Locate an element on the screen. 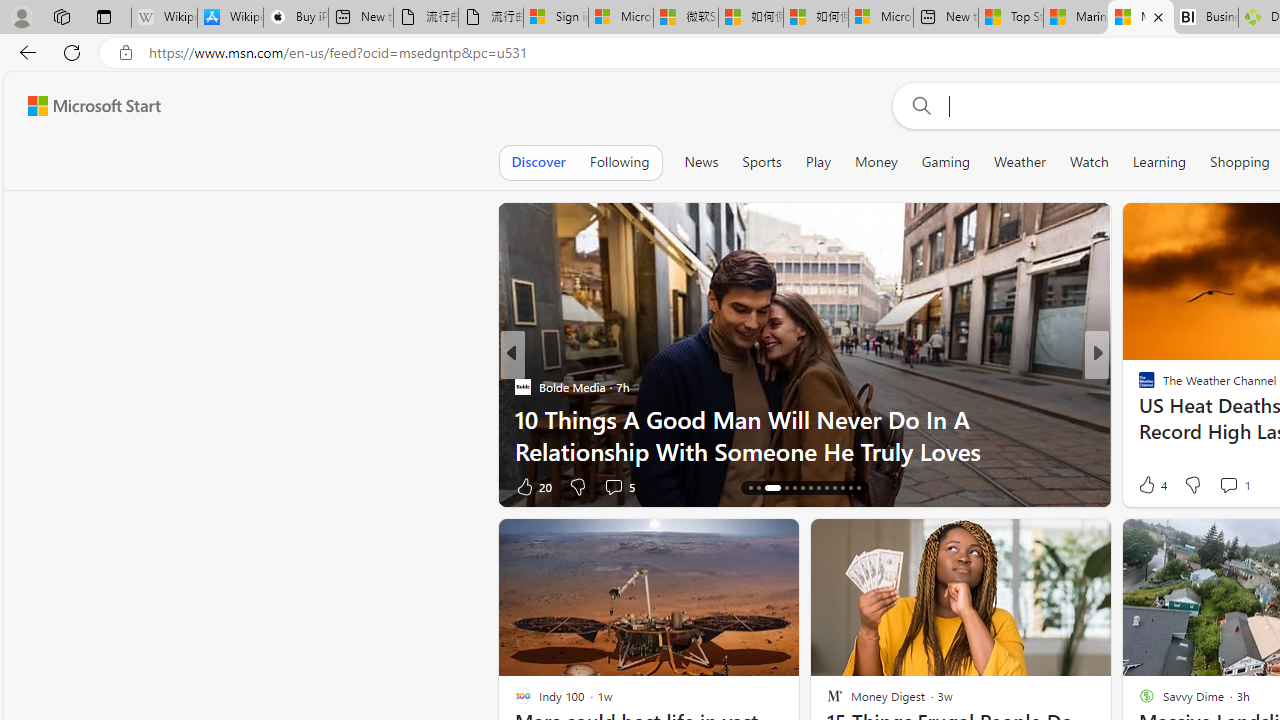 Image resolution: width=1280 pixels, height=720 pixels. The Cool Down is located at coordinates (1138, 386).